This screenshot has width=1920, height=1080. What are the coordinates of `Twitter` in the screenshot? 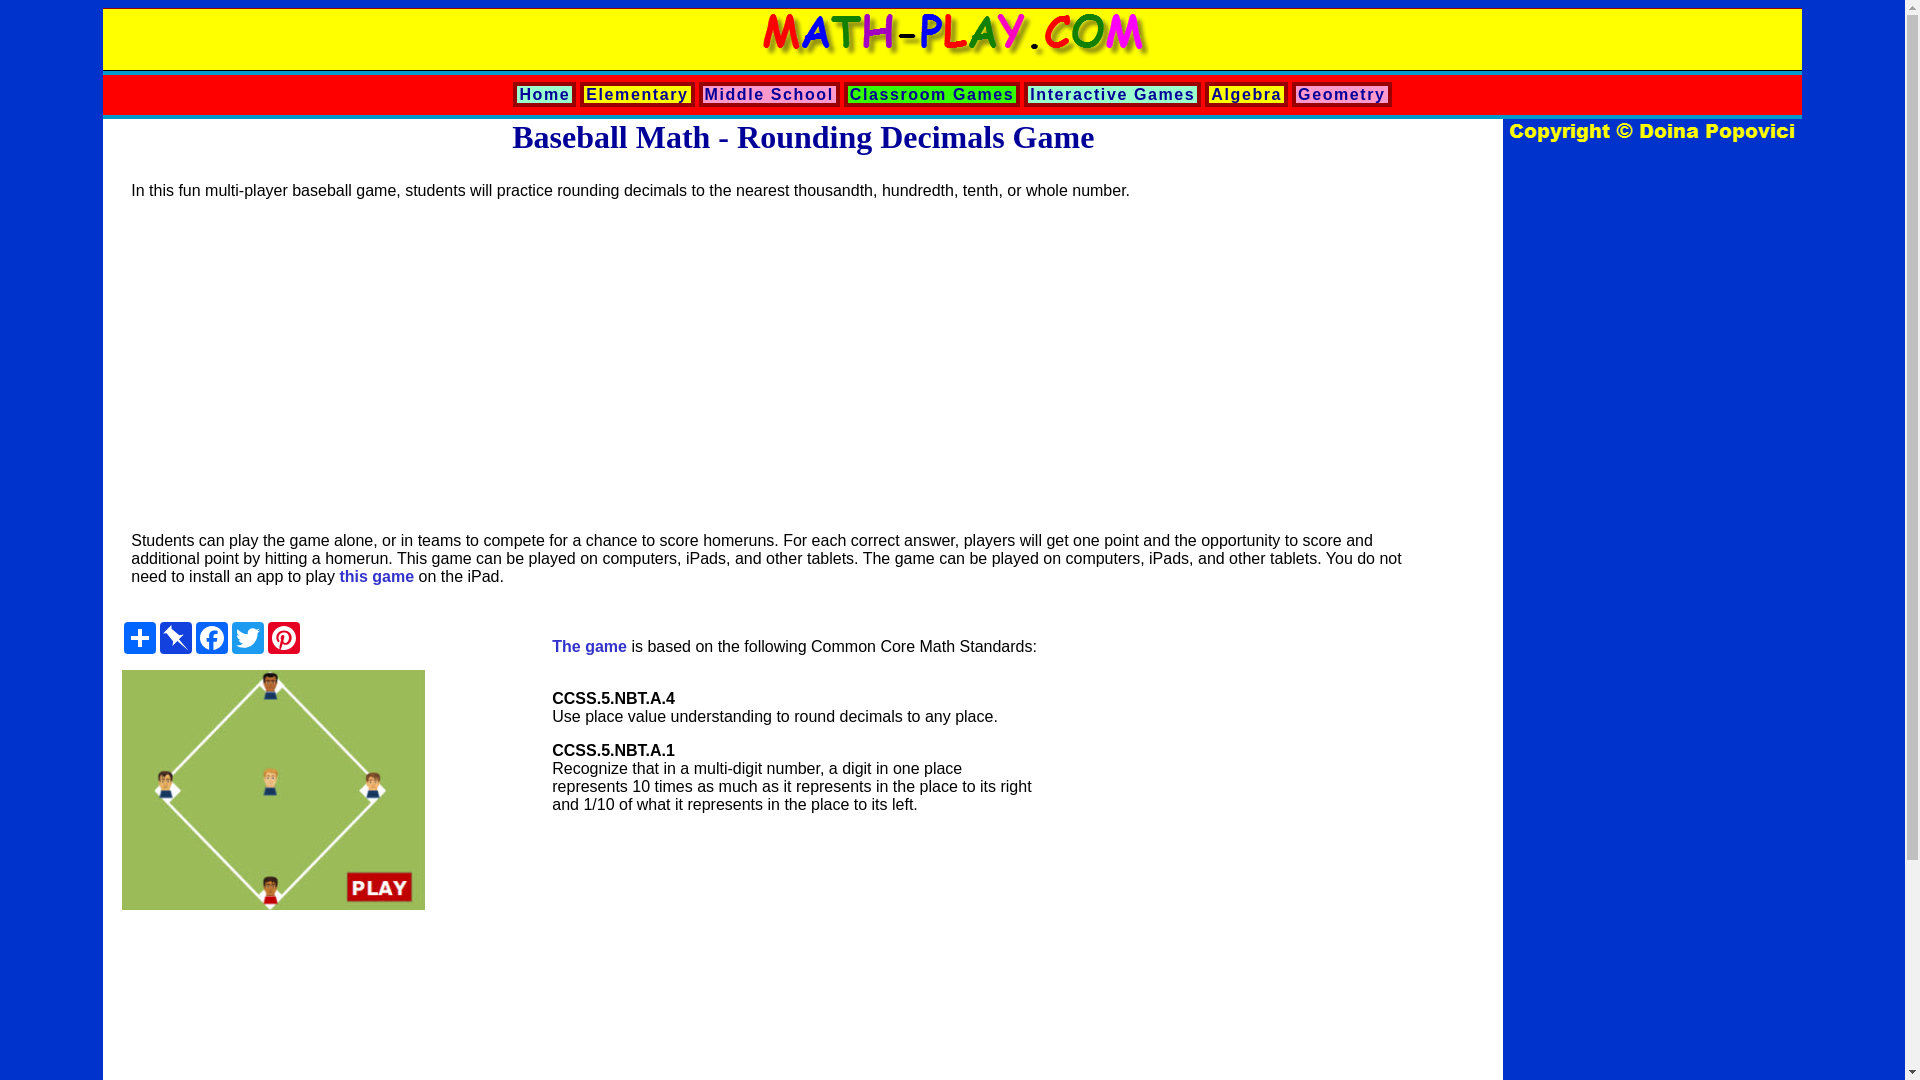 It's located at (248, 638).